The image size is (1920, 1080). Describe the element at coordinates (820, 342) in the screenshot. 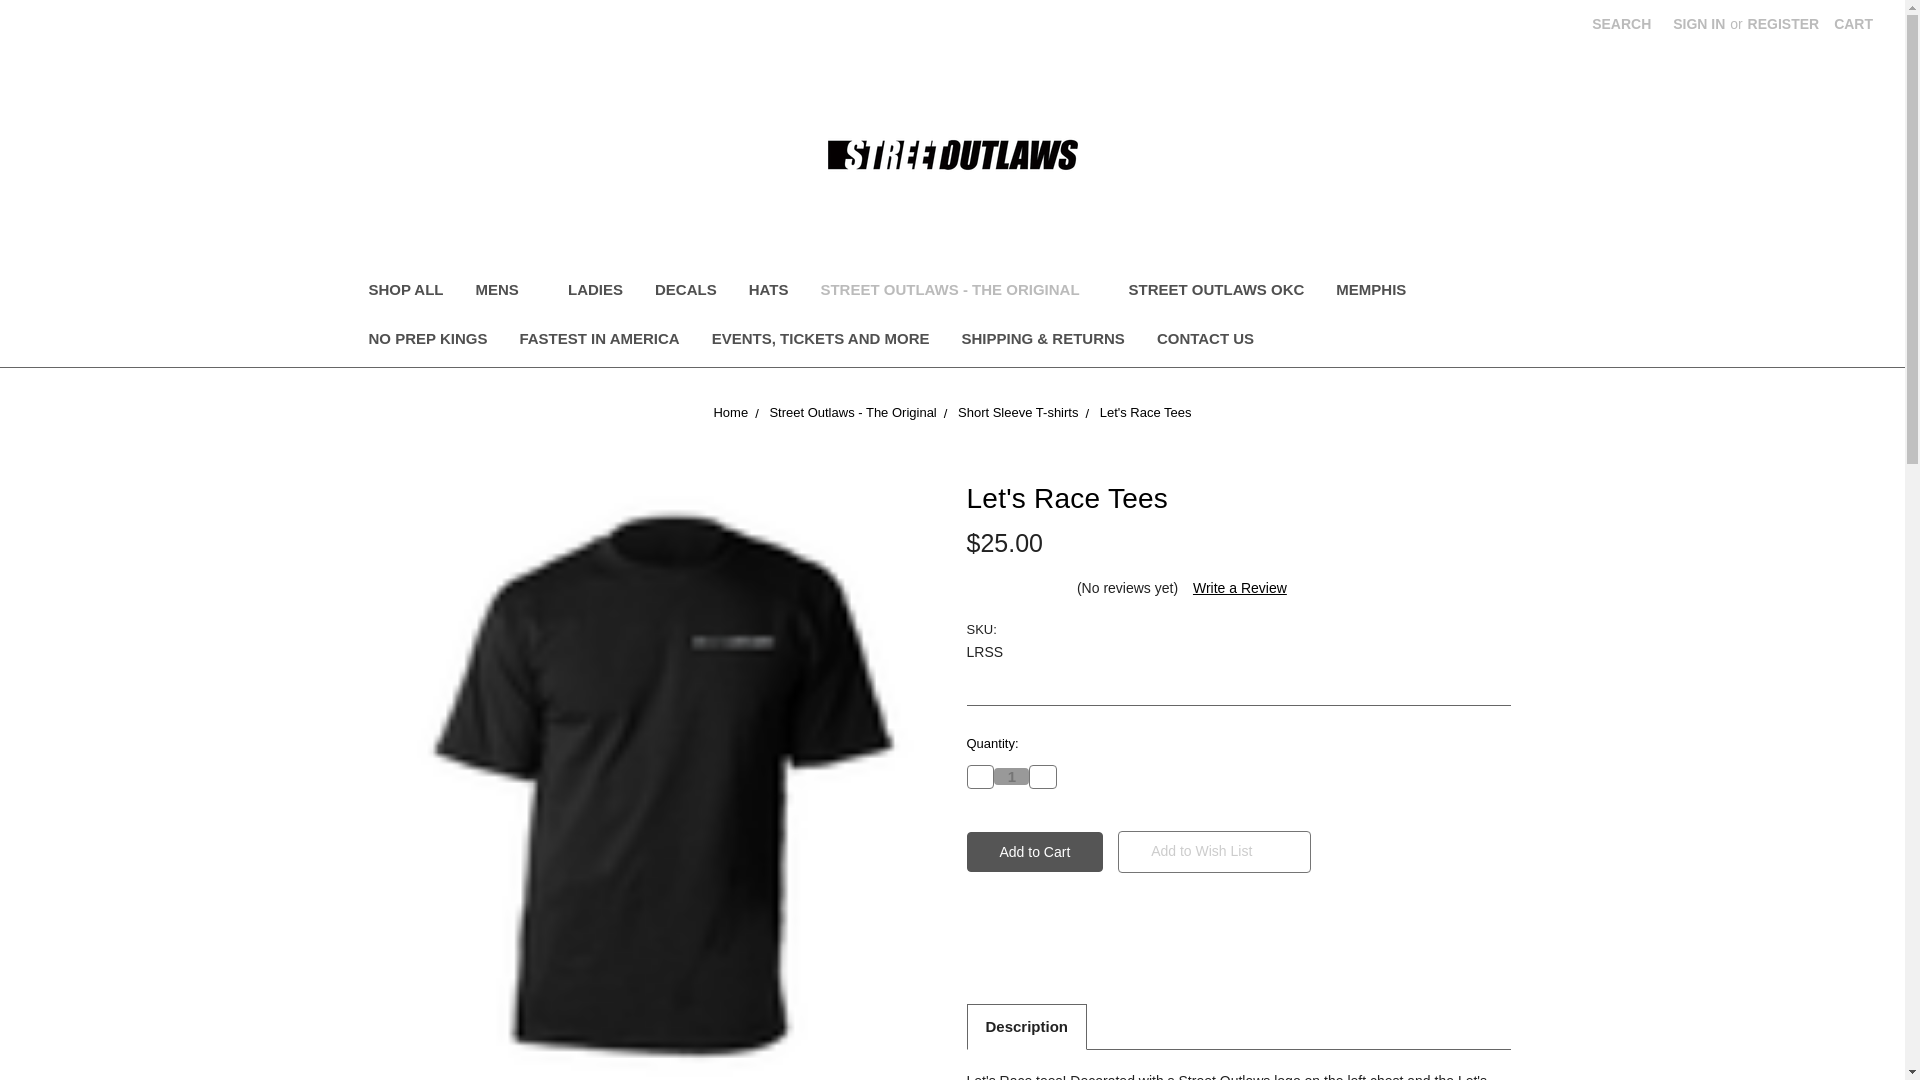

I see `EVENTS, TICKETS AND MORE` at that location.